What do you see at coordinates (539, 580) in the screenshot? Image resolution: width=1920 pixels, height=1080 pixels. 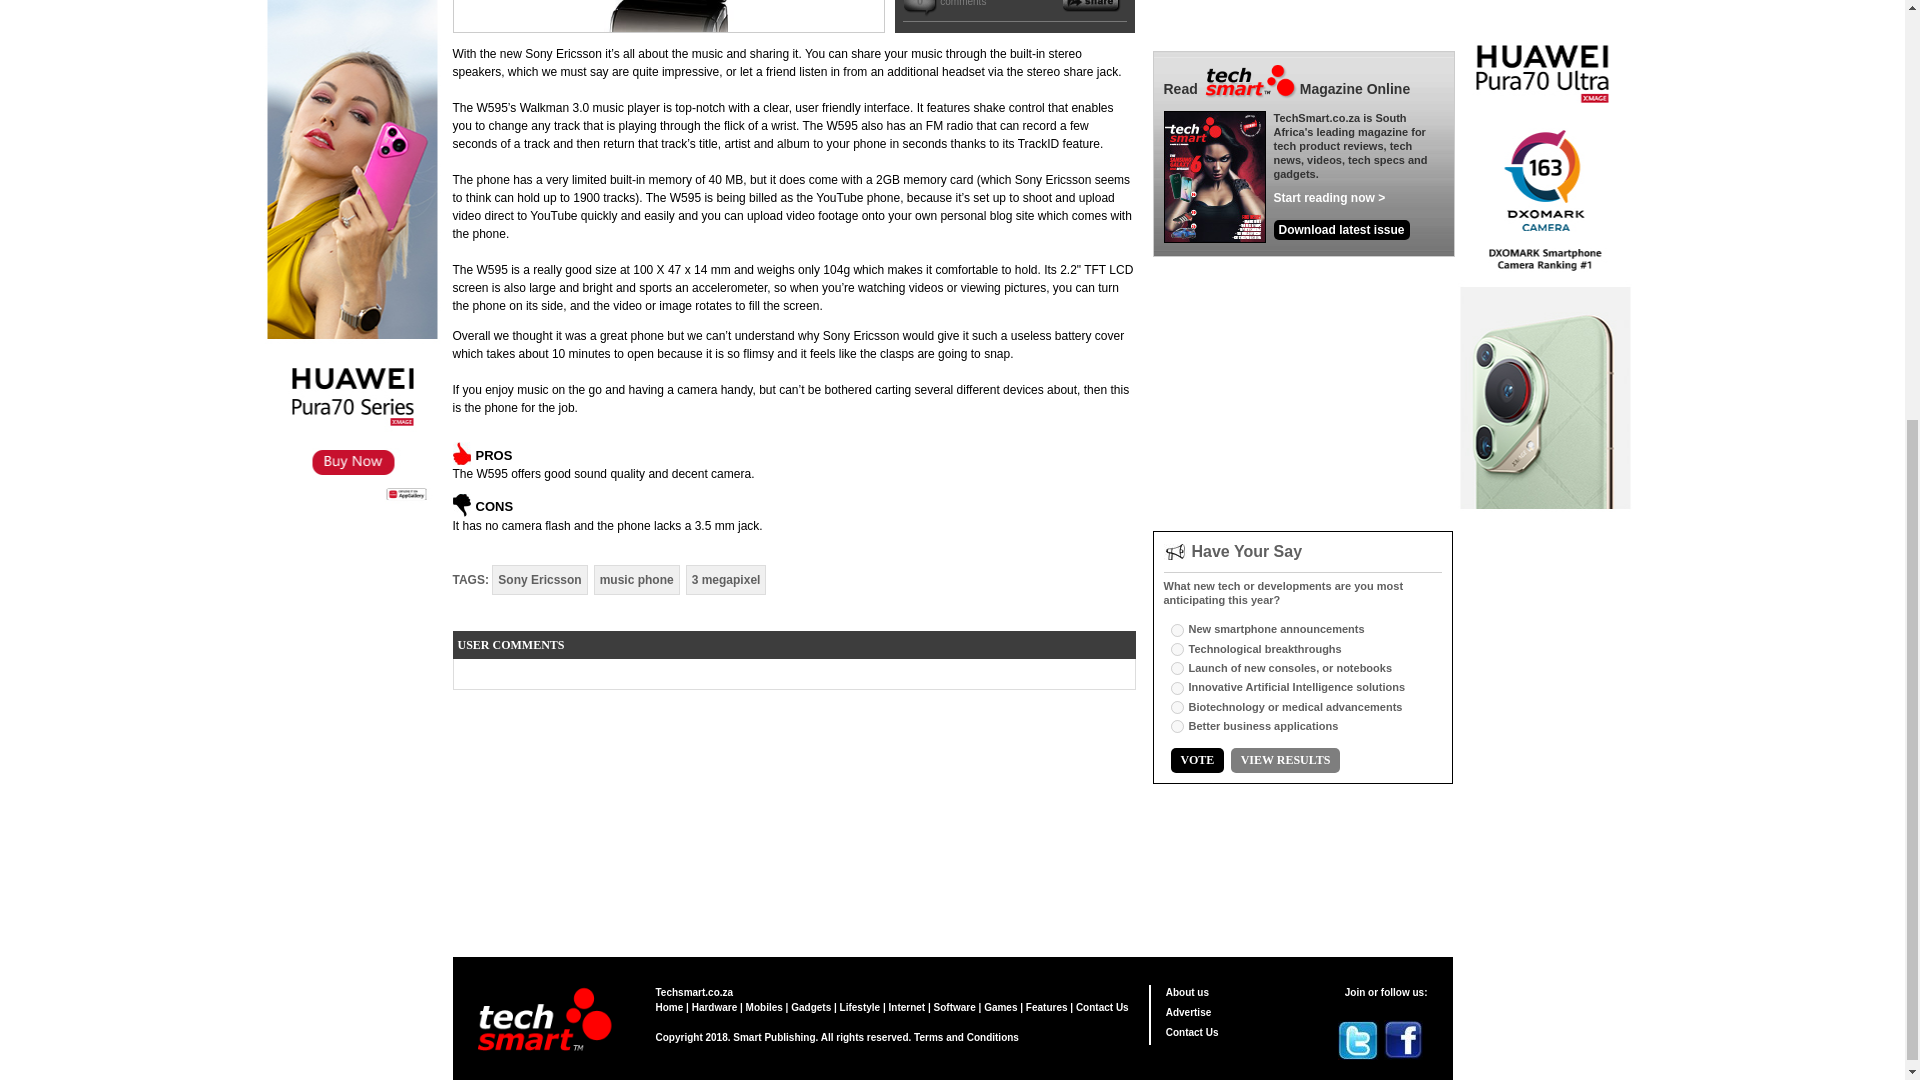 I see `Sony Ericsson` at bounding box center [539, 580].